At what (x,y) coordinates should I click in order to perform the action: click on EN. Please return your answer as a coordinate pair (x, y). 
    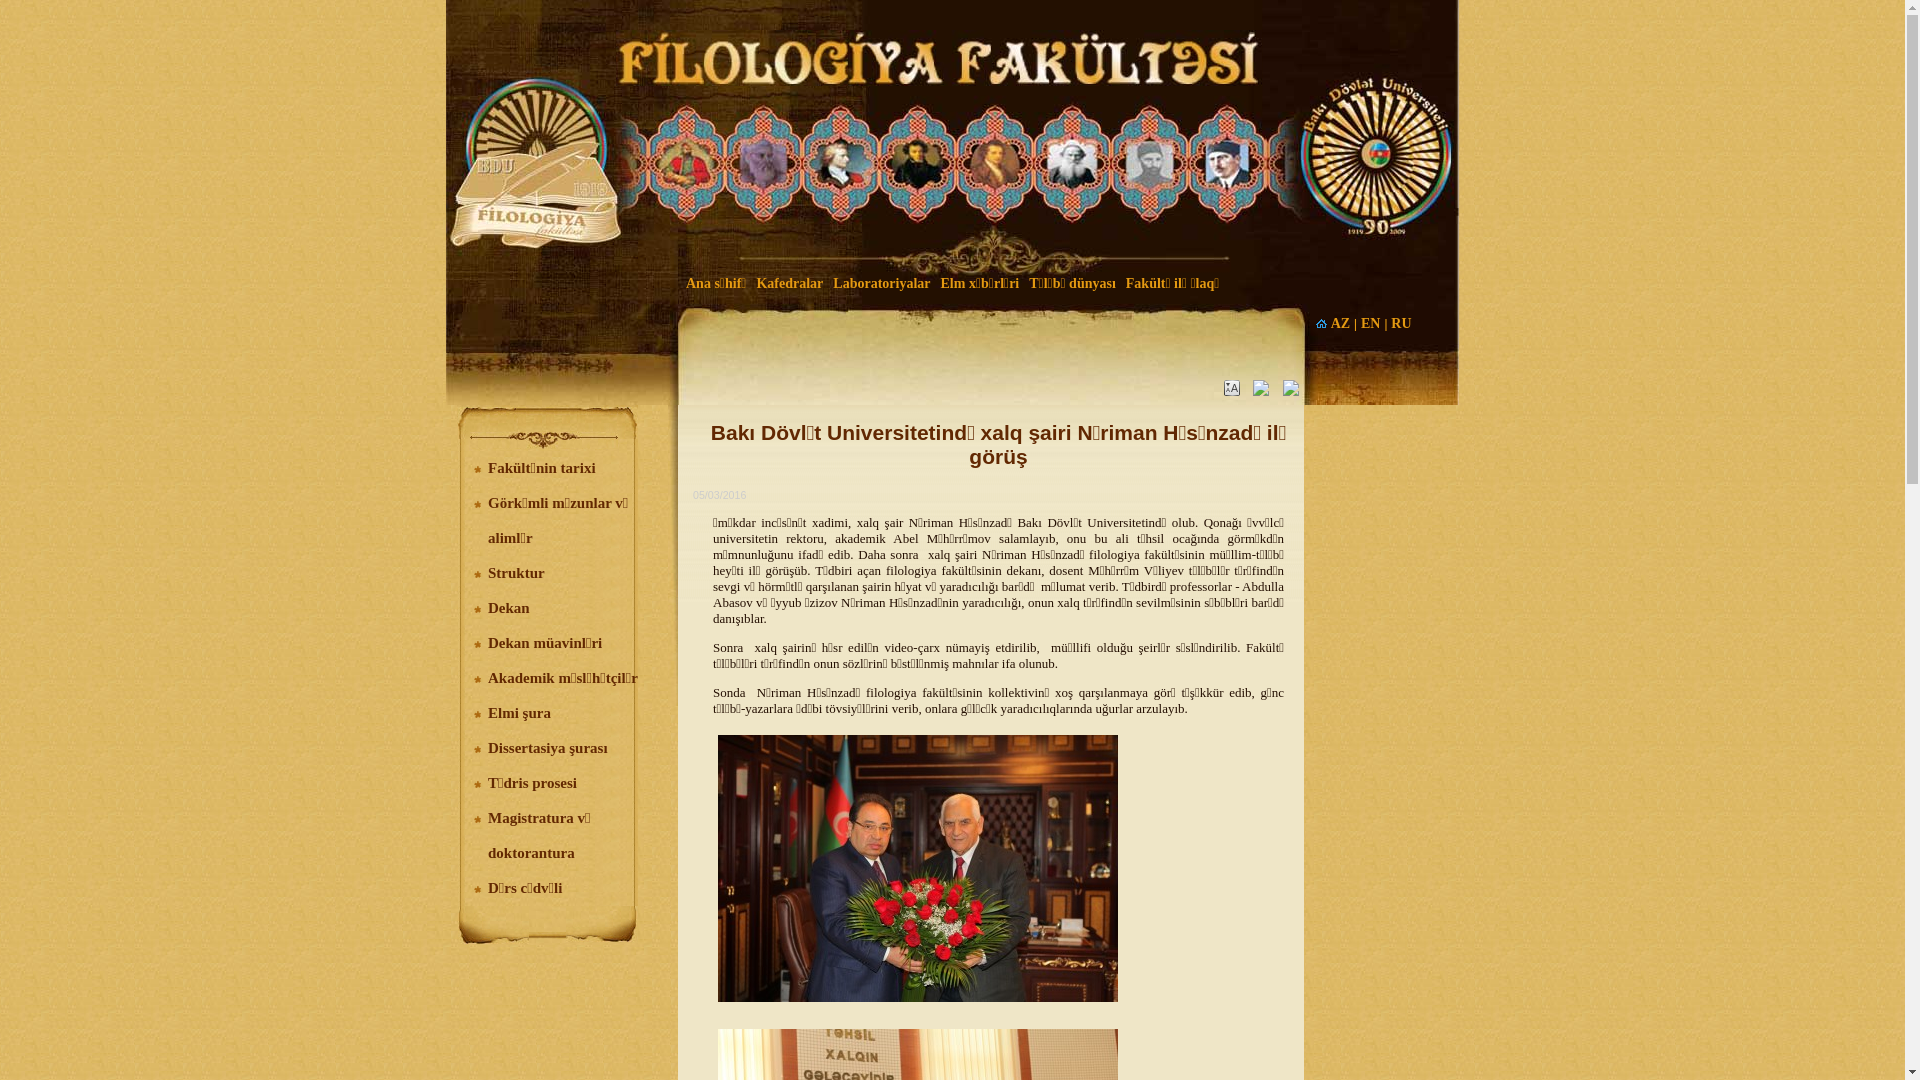
    Looking at the image, I should click on (1370, 324).